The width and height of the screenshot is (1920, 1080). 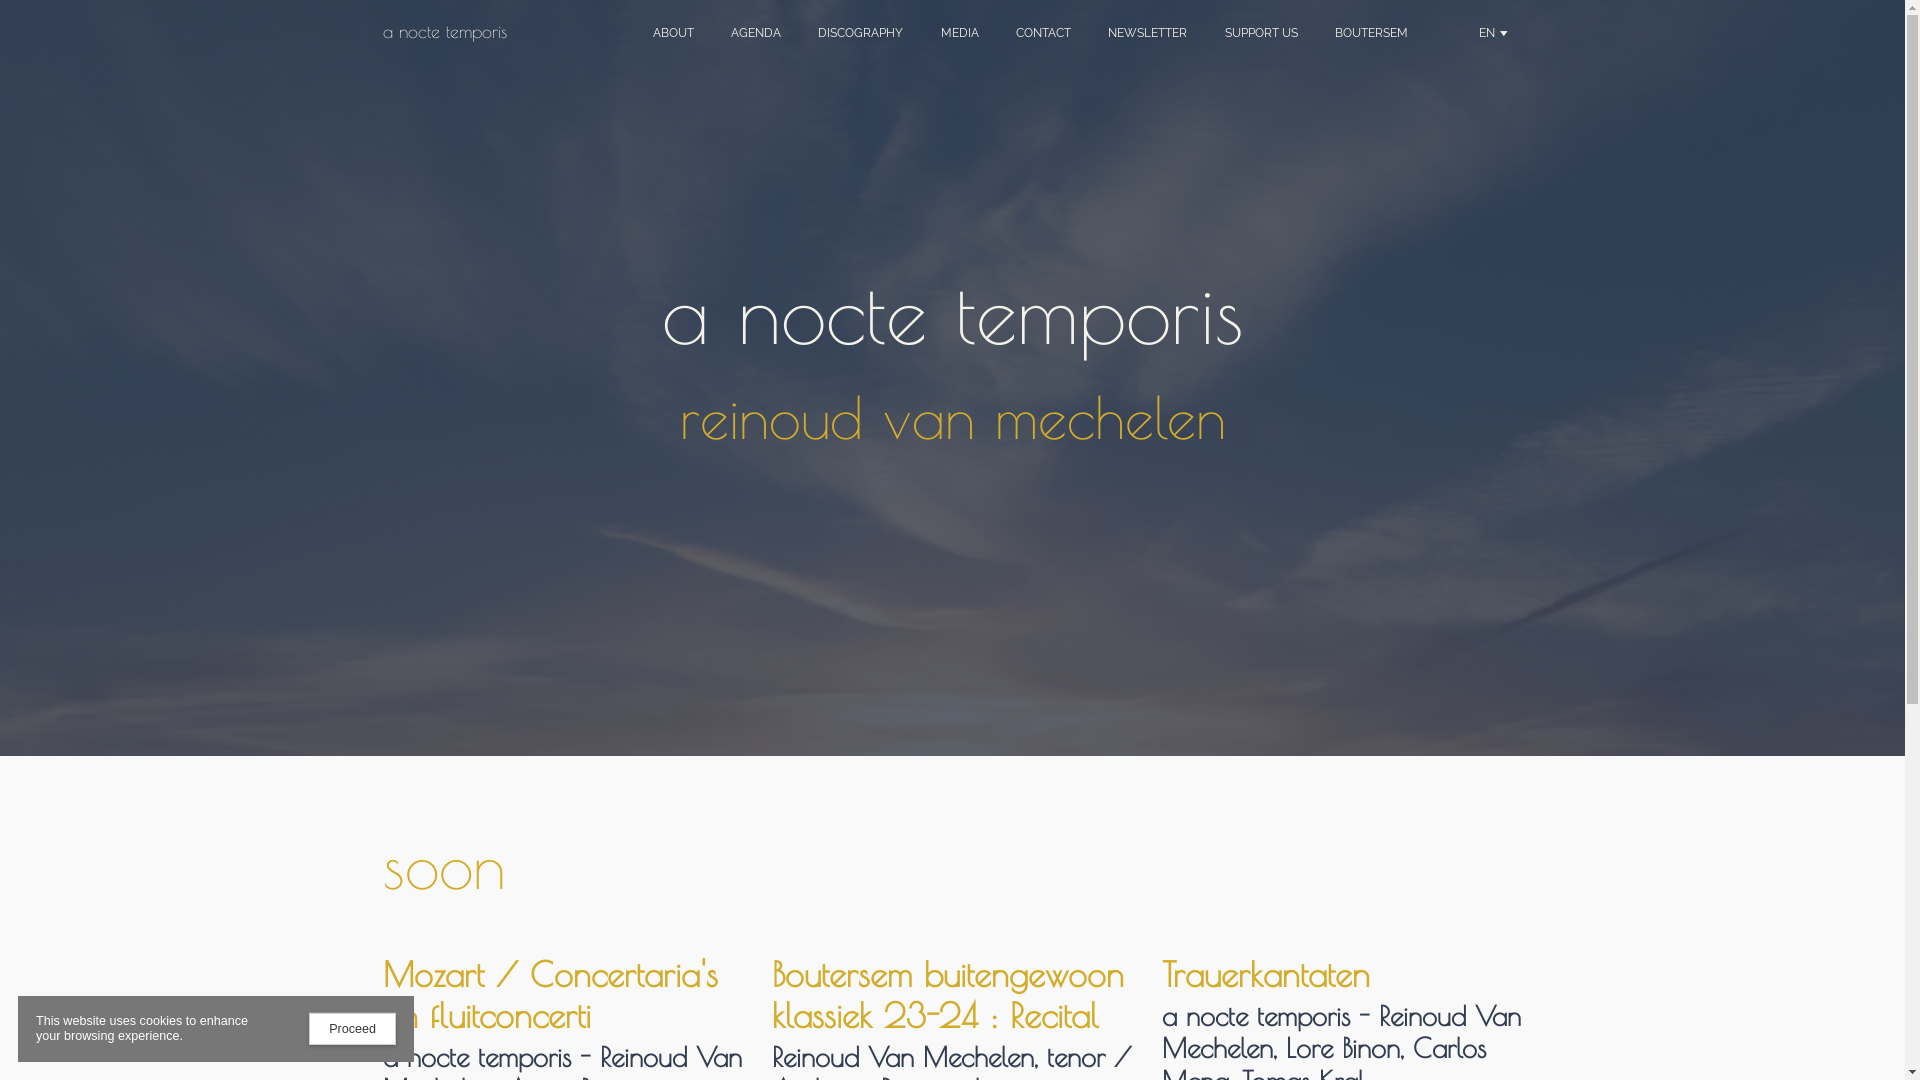 What do you see at coordinates (550, 994) in the screenshot?
I see `Mozart / Concertaria's en fluitconcerti` at bounding box center [550, 994].